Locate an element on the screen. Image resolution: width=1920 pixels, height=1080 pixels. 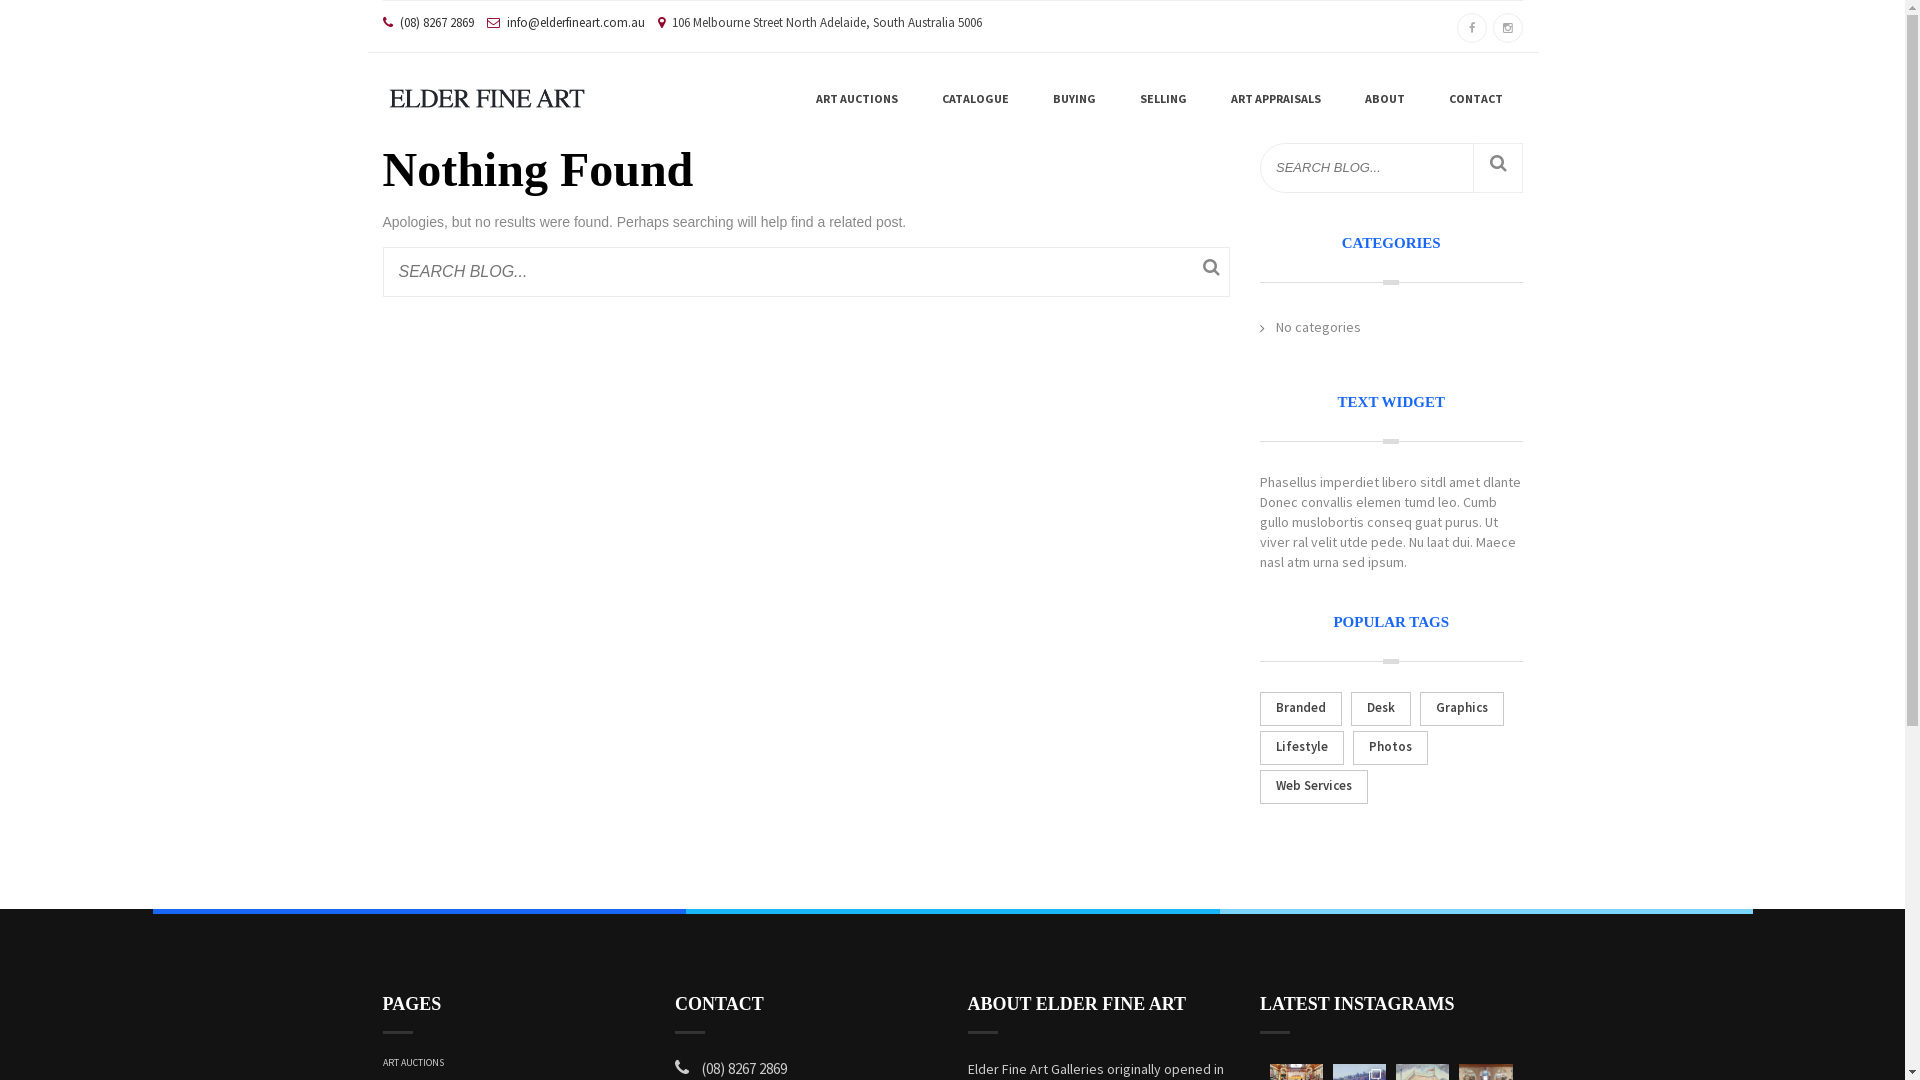
  is located at coordinates (487, 88).